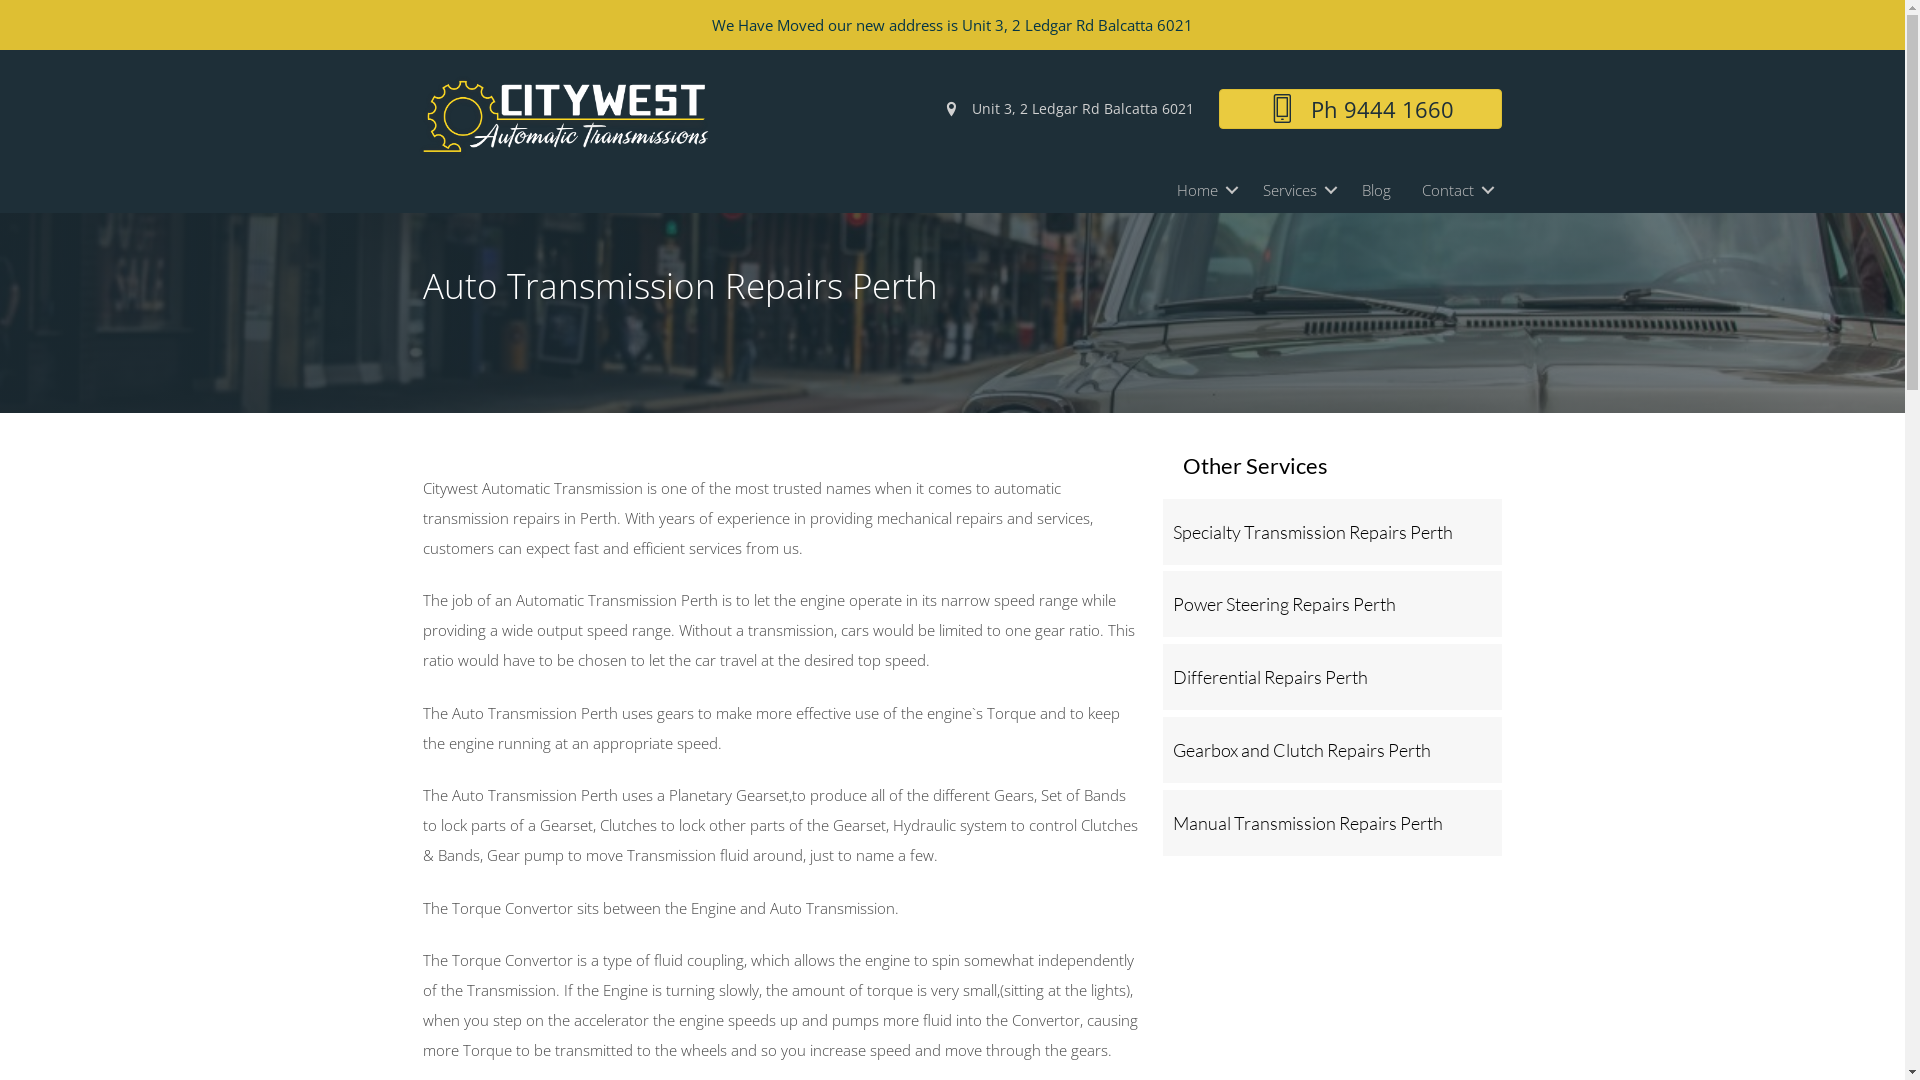 The image size is (1920, 1080). What do you see at coordinates (1297, 190) in the screenshot?
I see `Services` at bounding box center [1297, 190].